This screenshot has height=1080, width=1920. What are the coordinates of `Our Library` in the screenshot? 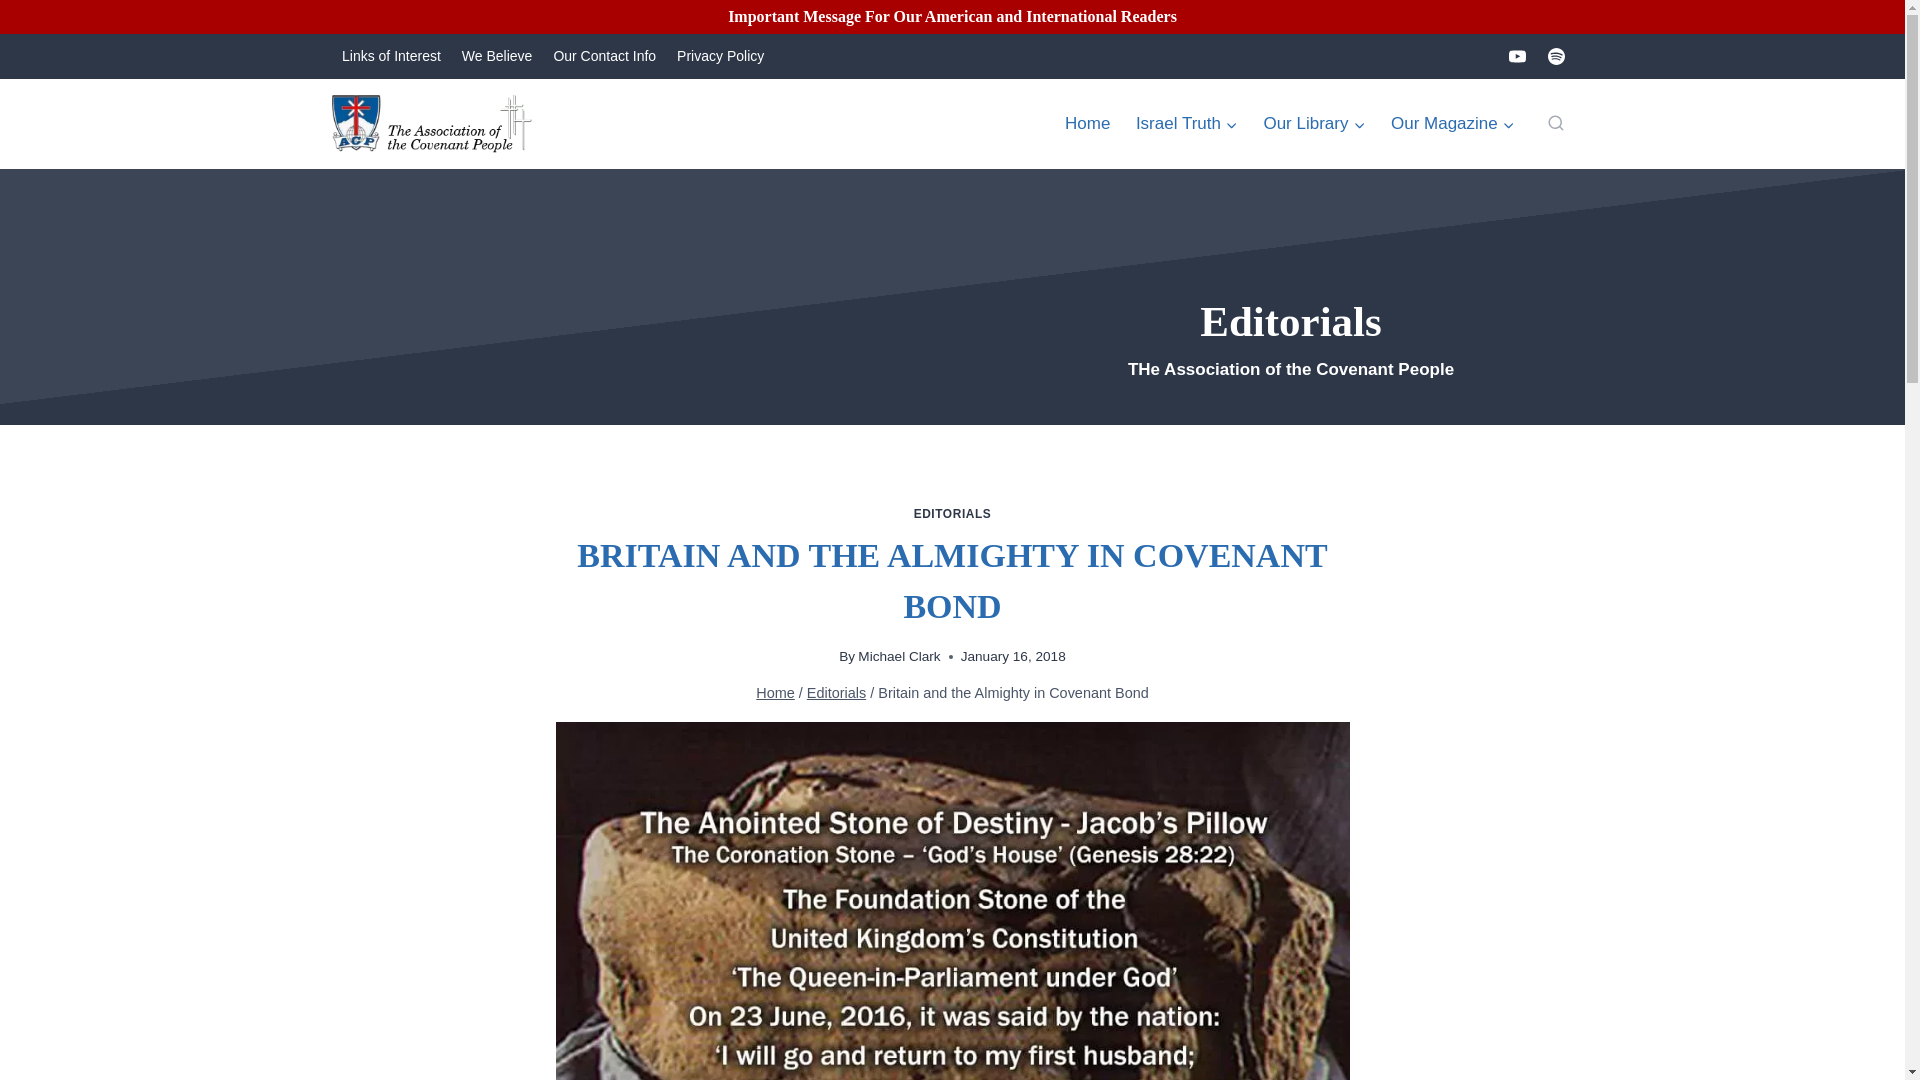 It's located at (1314, 124).